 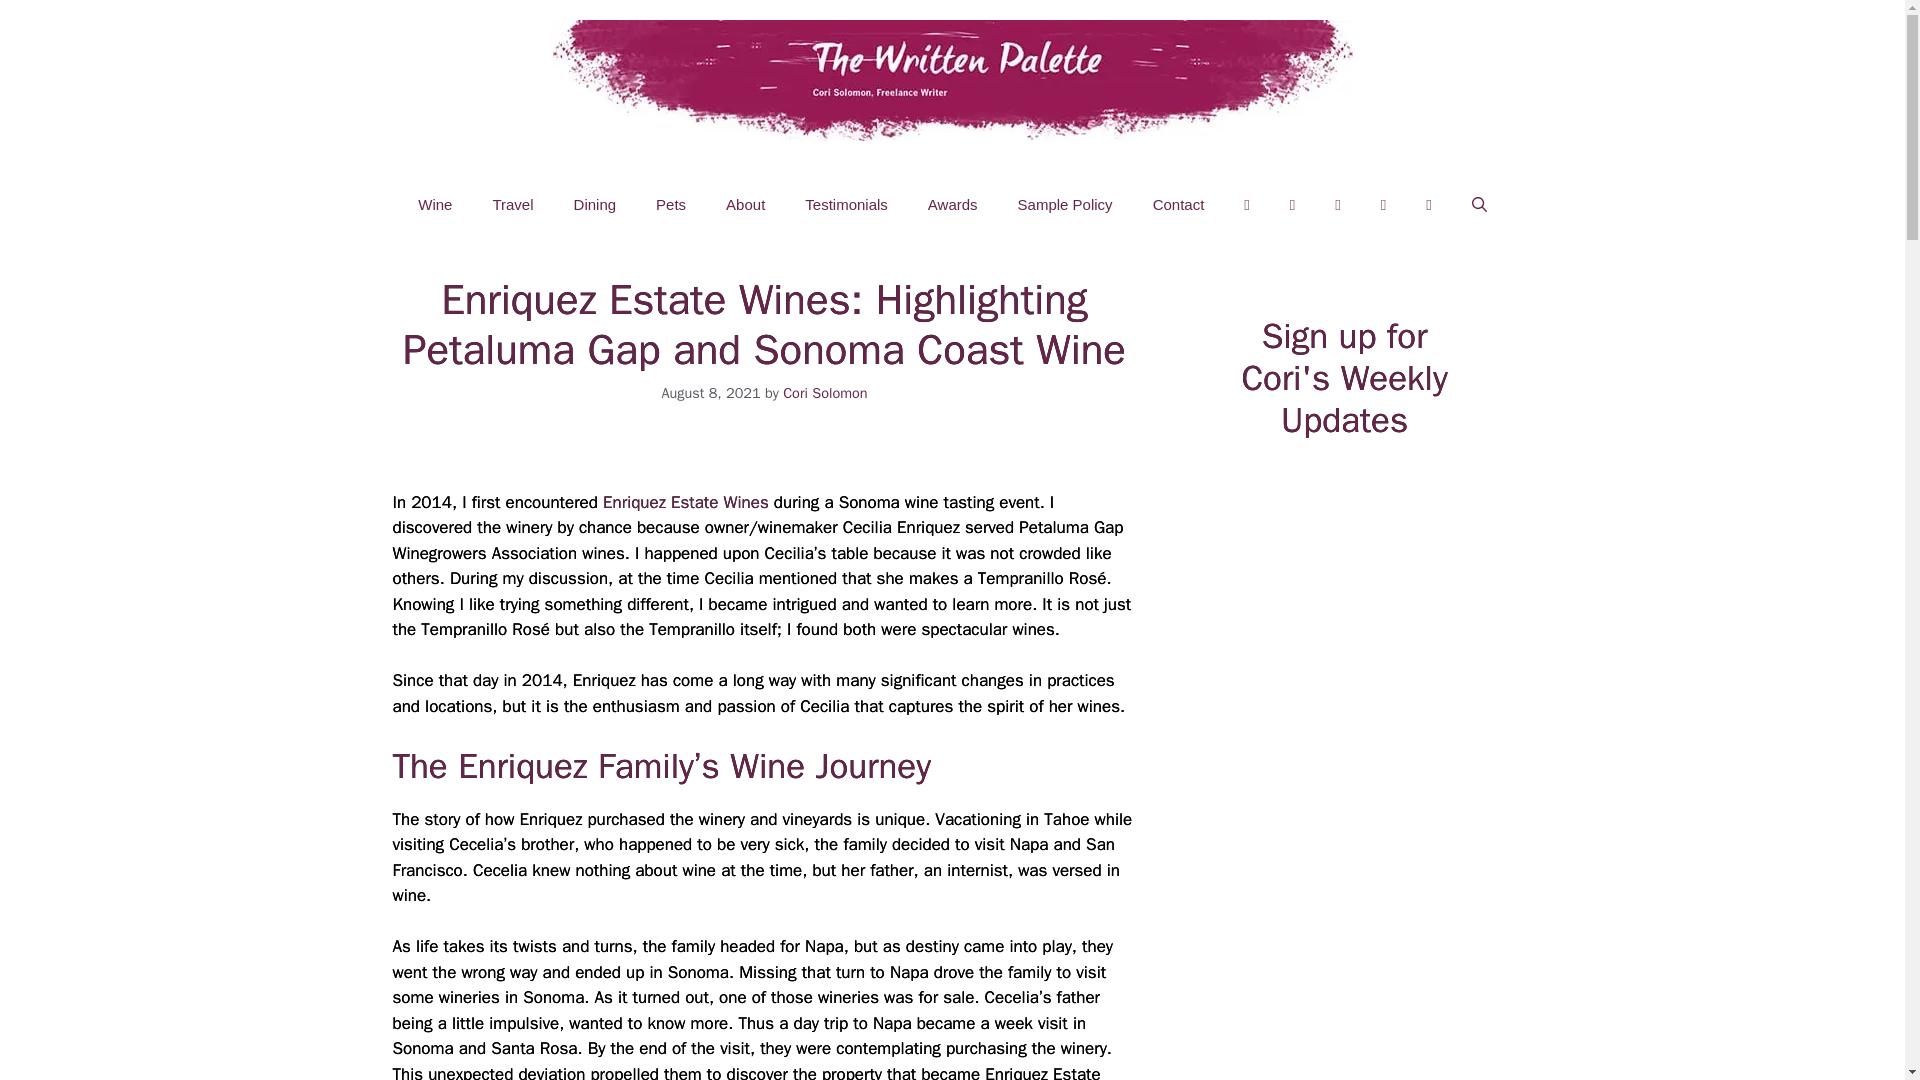 I want to click on Testimonials, so click(x=846, y=204).